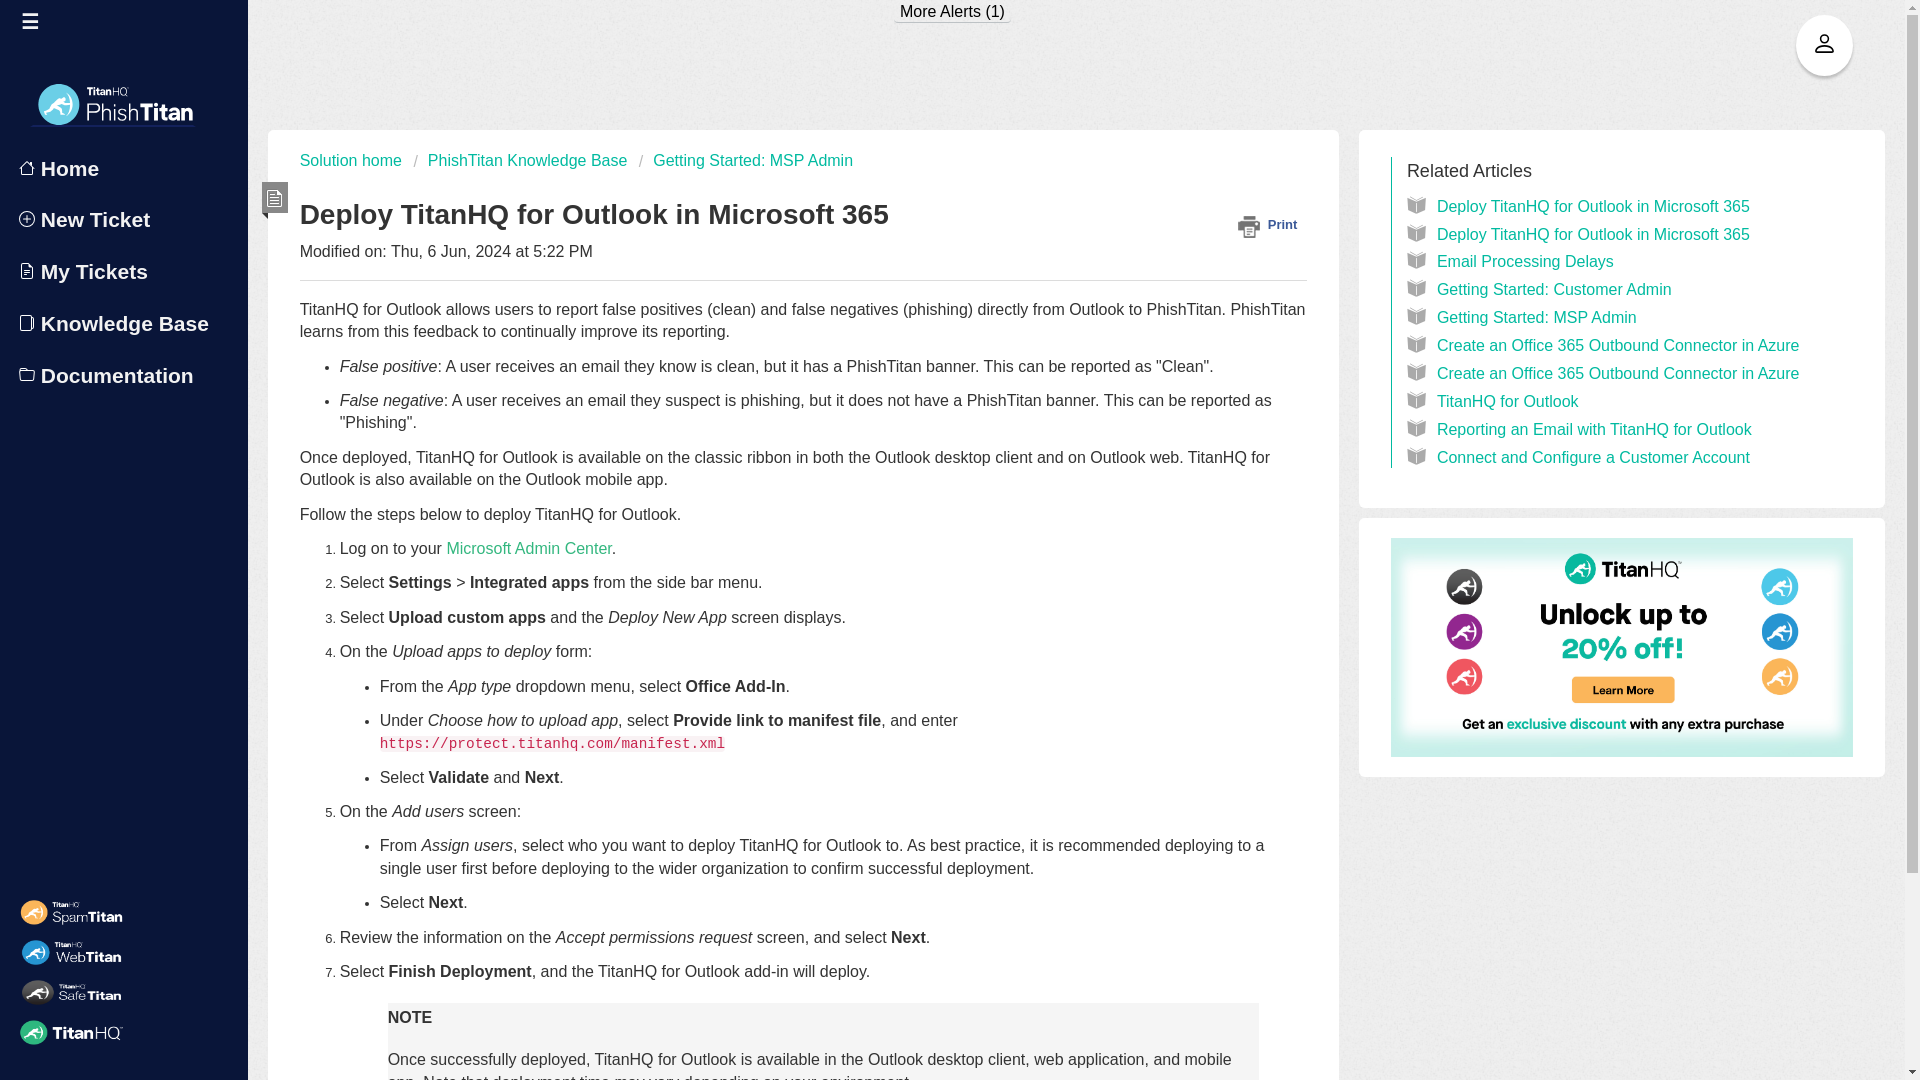  I want to click on Print, so click(1272, 224).